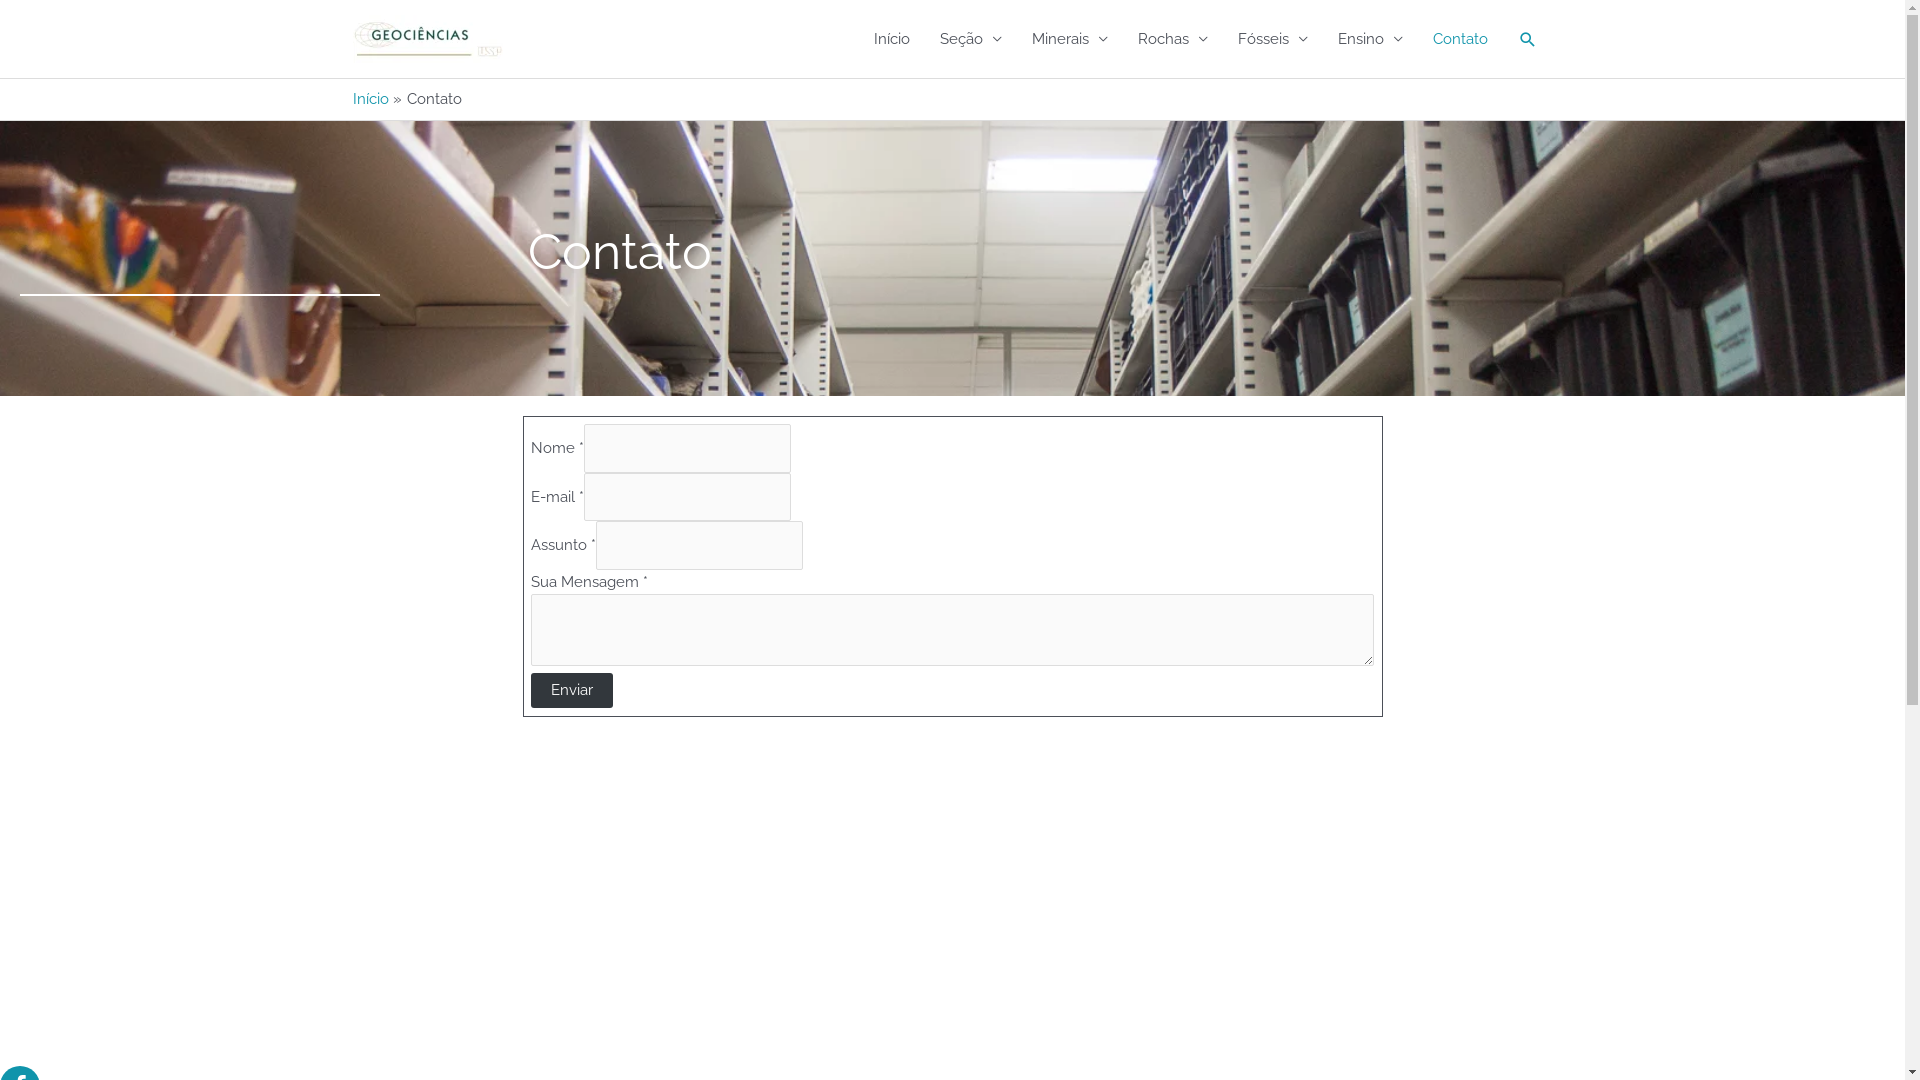 The height and width of the screenshot is (1080, 1920). I want to click on Pesquisar, so click(1528, 40).